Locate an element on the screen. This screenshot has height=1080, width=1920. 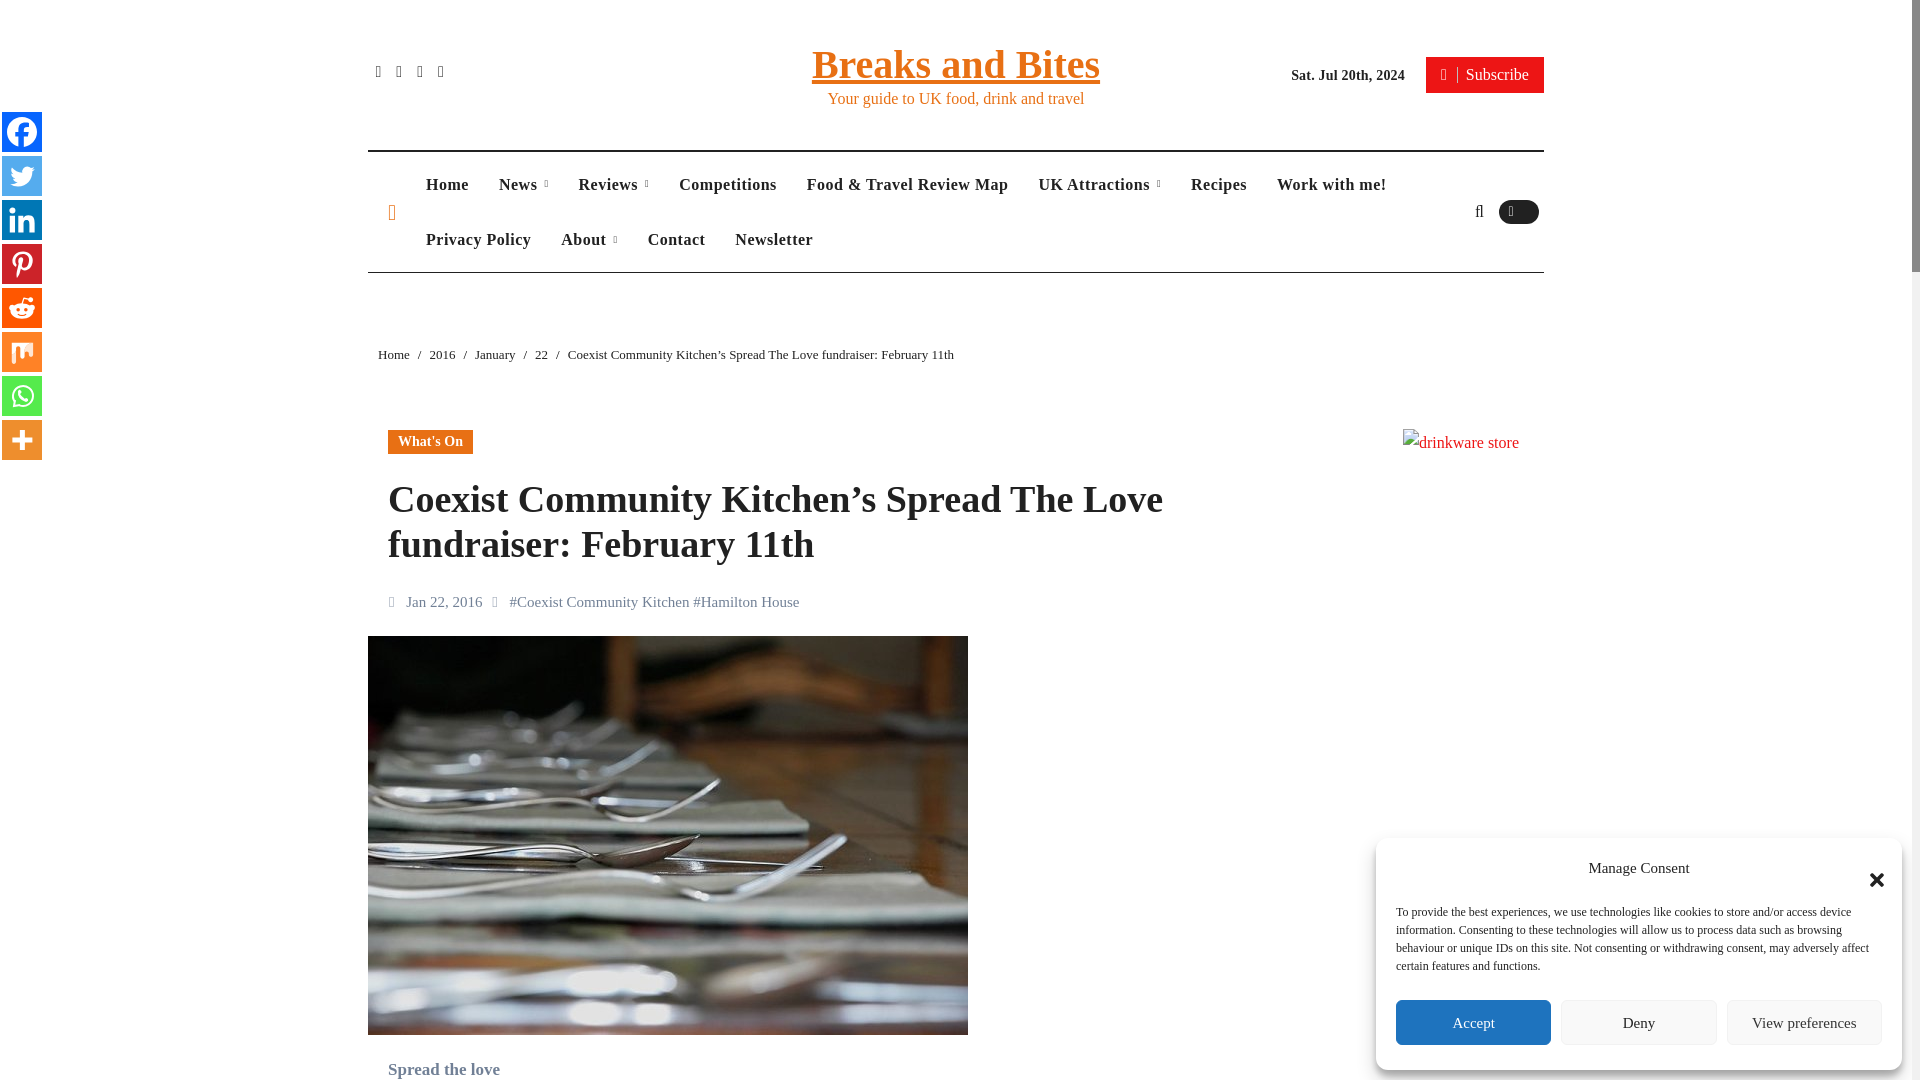
Reviews is located at coordinates (614, 184).